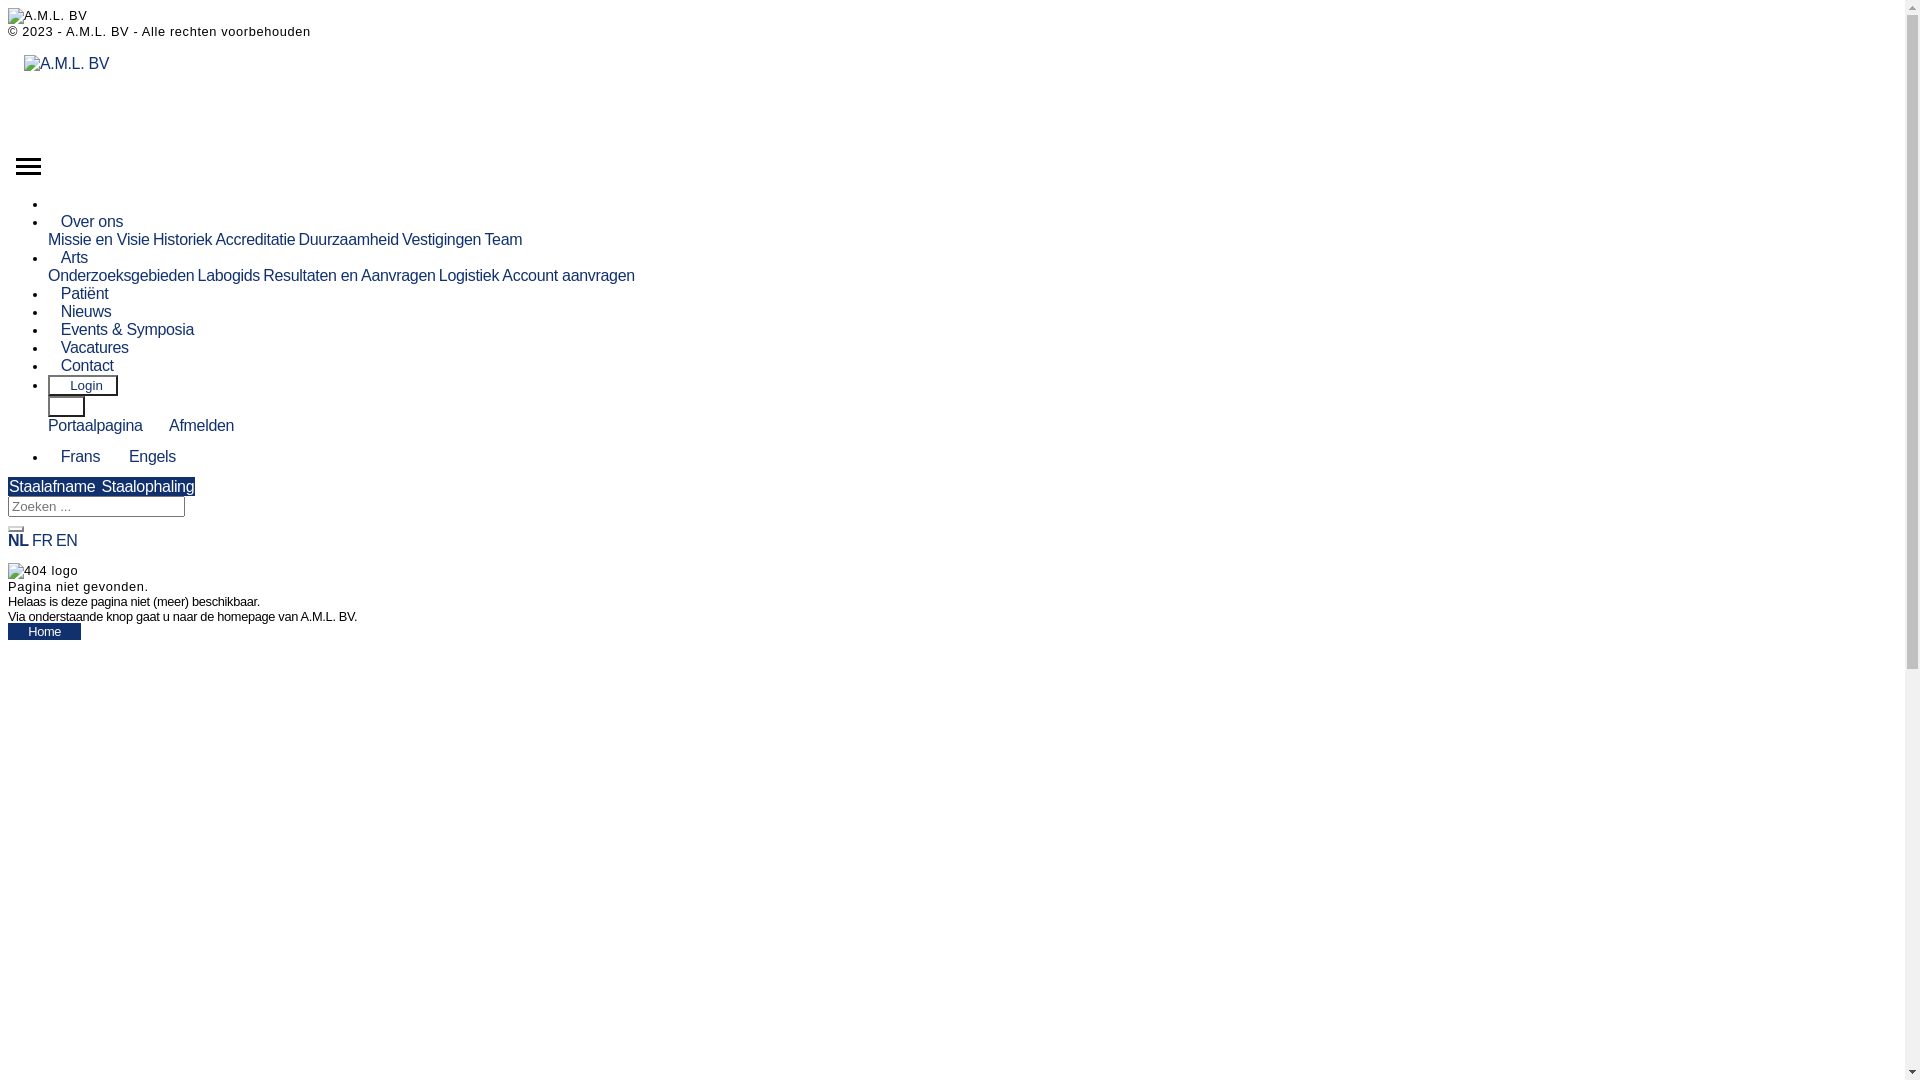  I want to click on Staalafname, so click(54, 486).